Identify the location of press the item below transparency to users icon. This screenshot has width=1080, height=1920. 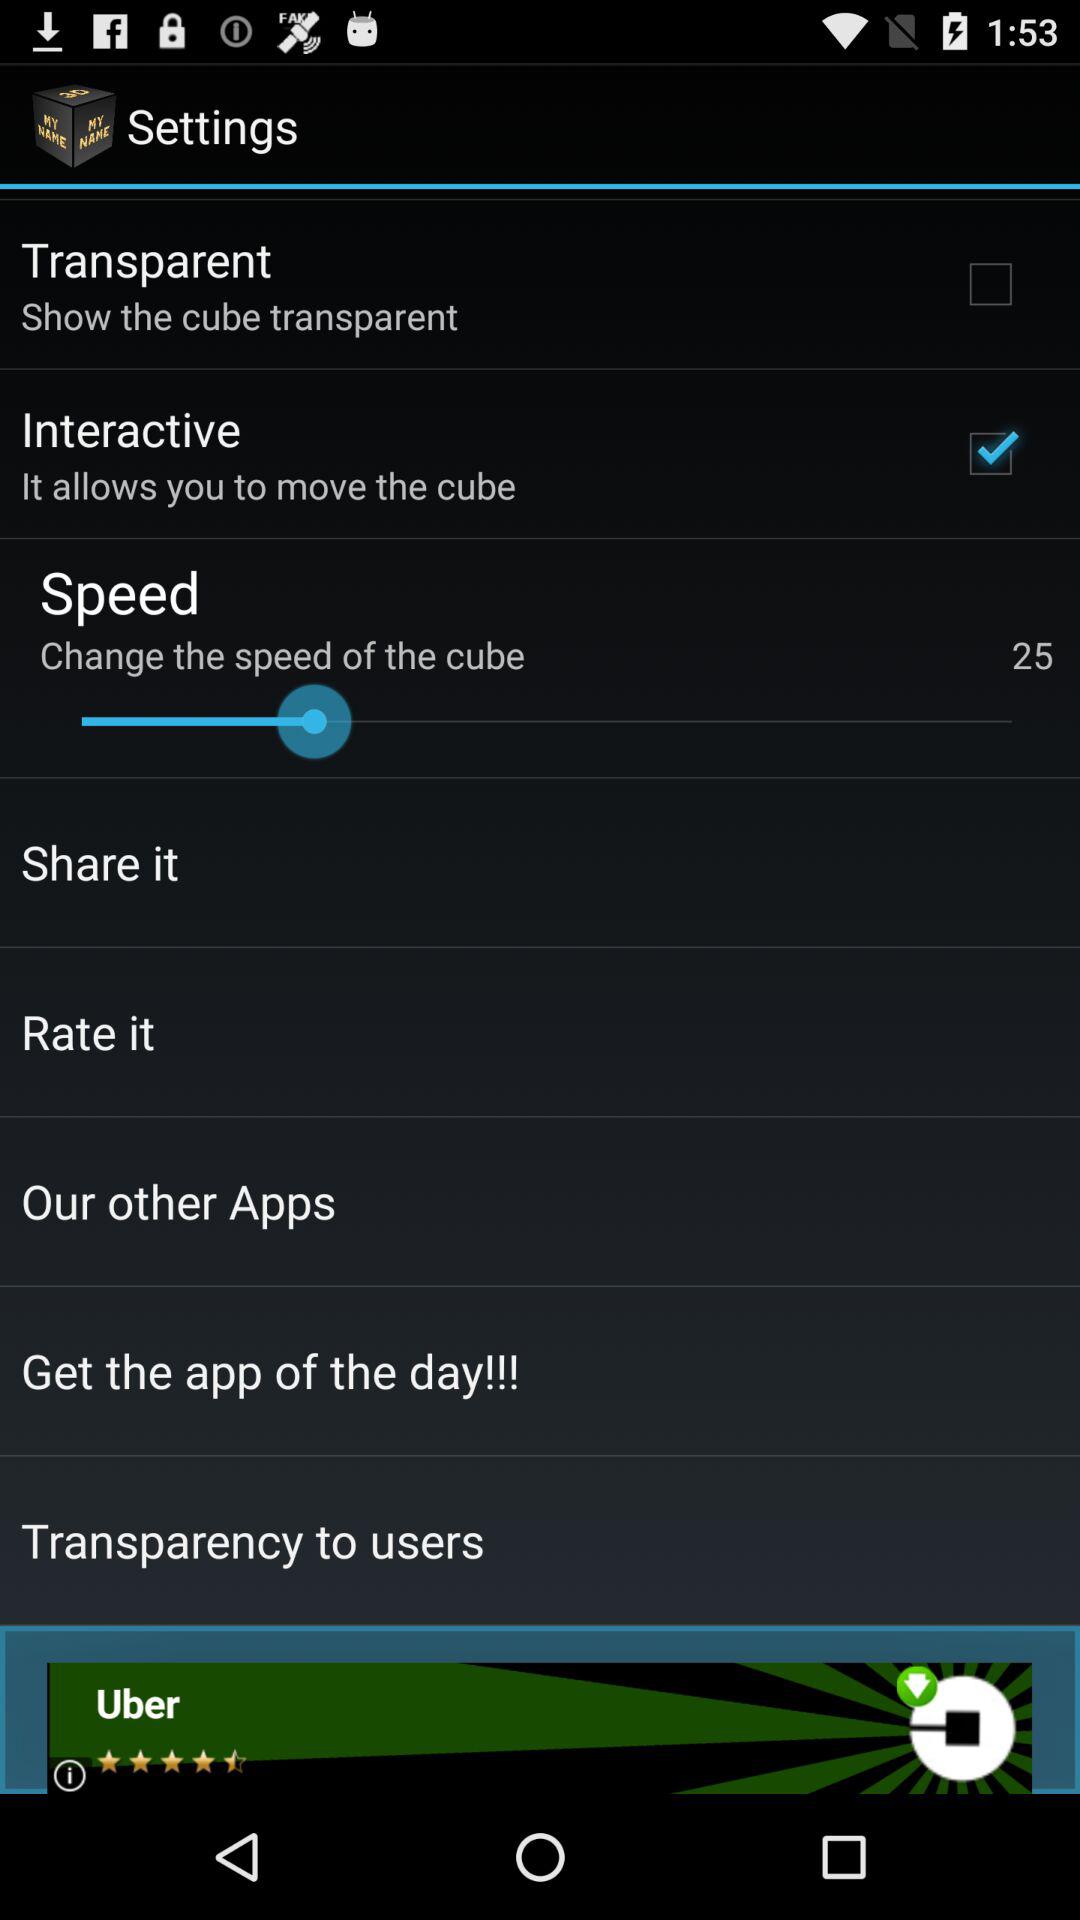
(540, 1728).